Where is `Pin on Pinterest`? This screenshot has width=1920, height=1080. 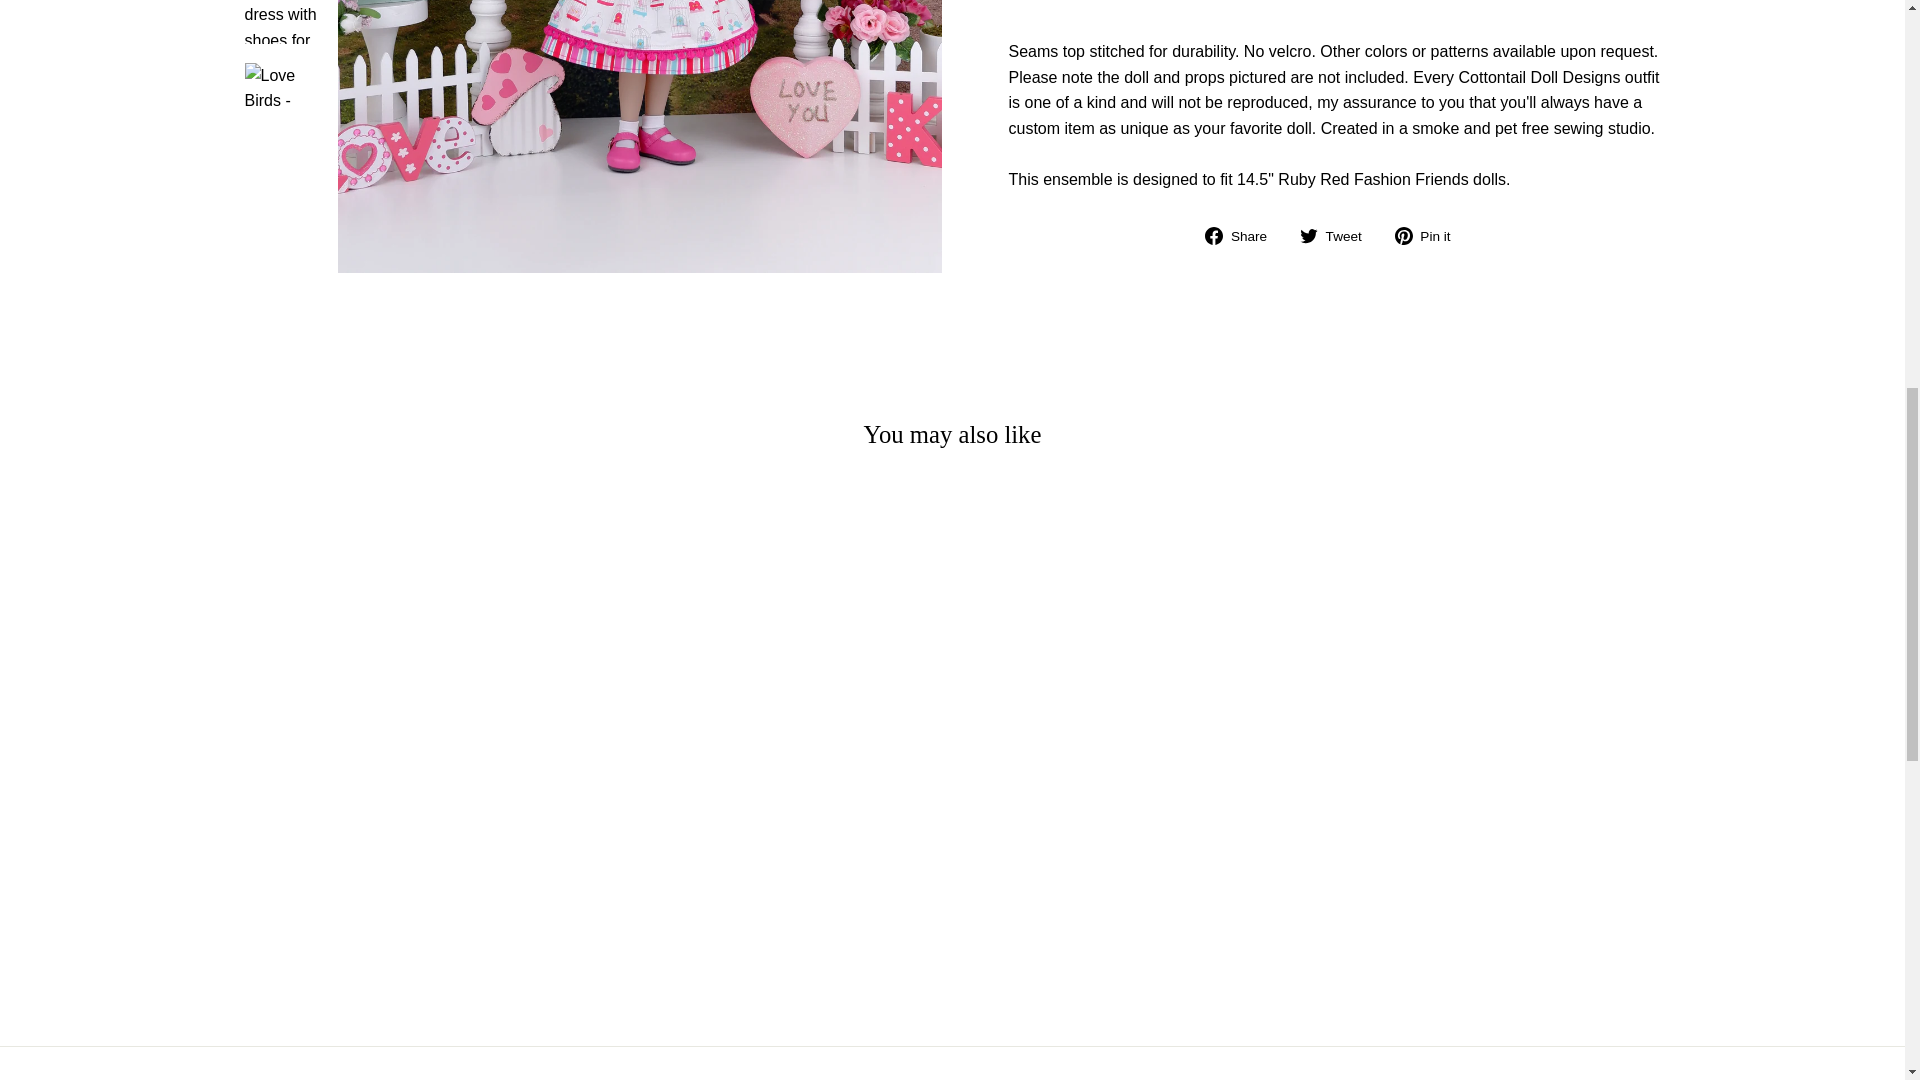 Pin on Pinterest is located at coordinates (1430, 236).